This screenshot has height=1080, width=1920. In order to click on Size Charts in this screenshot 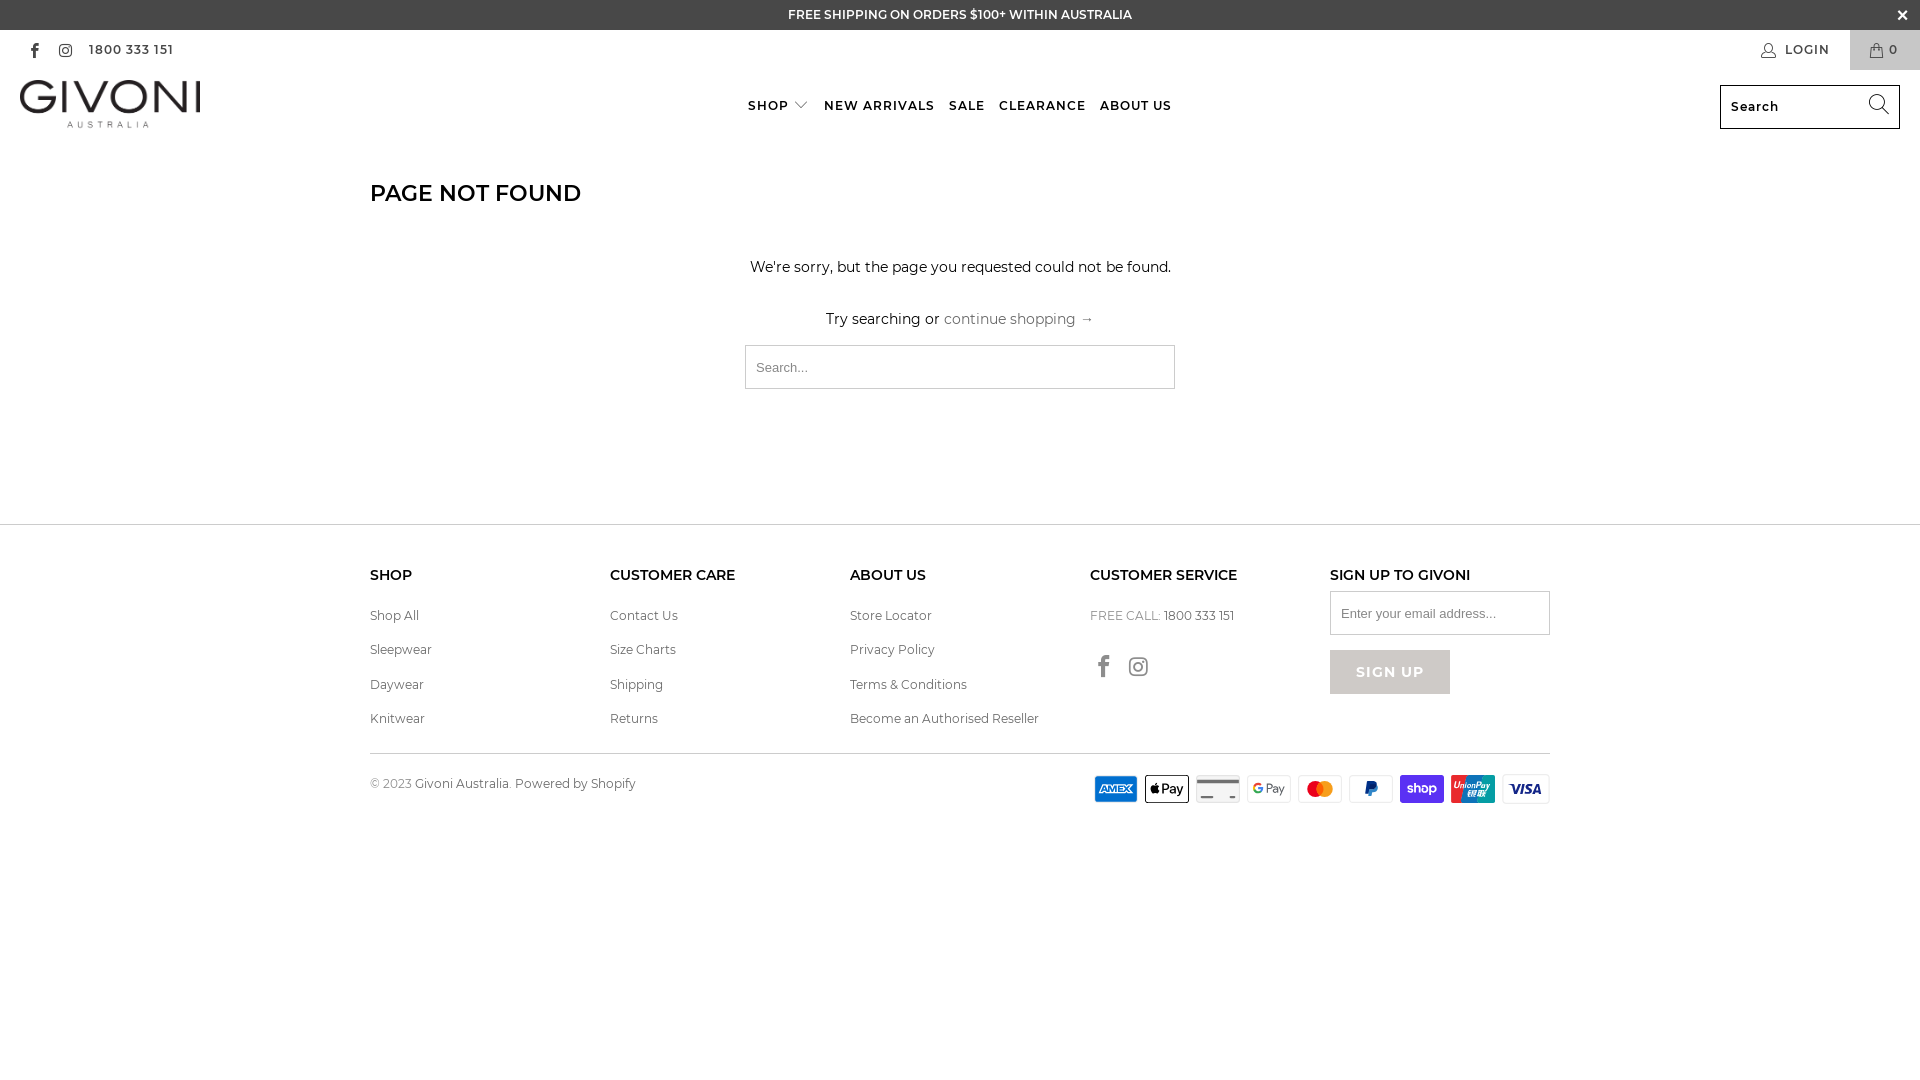, I will do `click(643, 650)`.